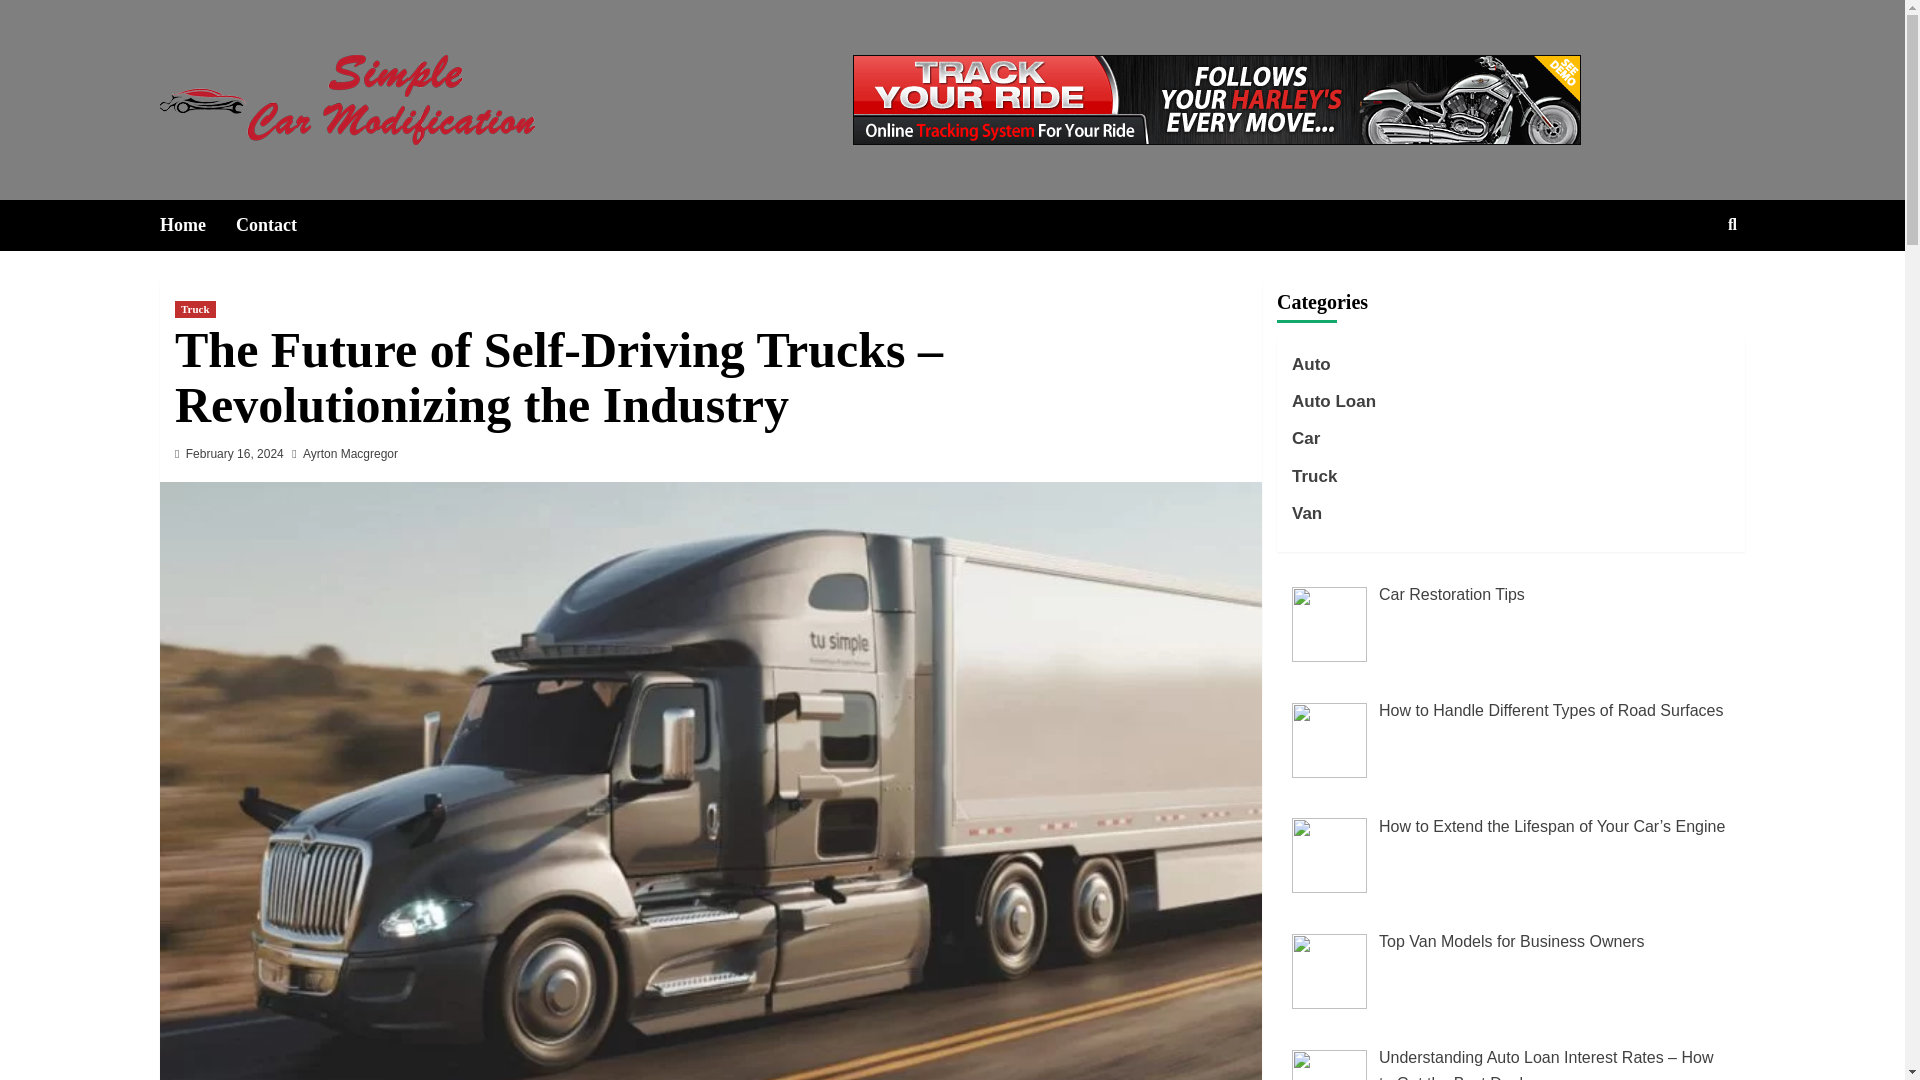 The height and width of the screenshot is (1080, 1920). What do you see at coordinates (350, 454) in the screenshot?
I see `Ayrton Macgregor` at bounding box center [350, 454].